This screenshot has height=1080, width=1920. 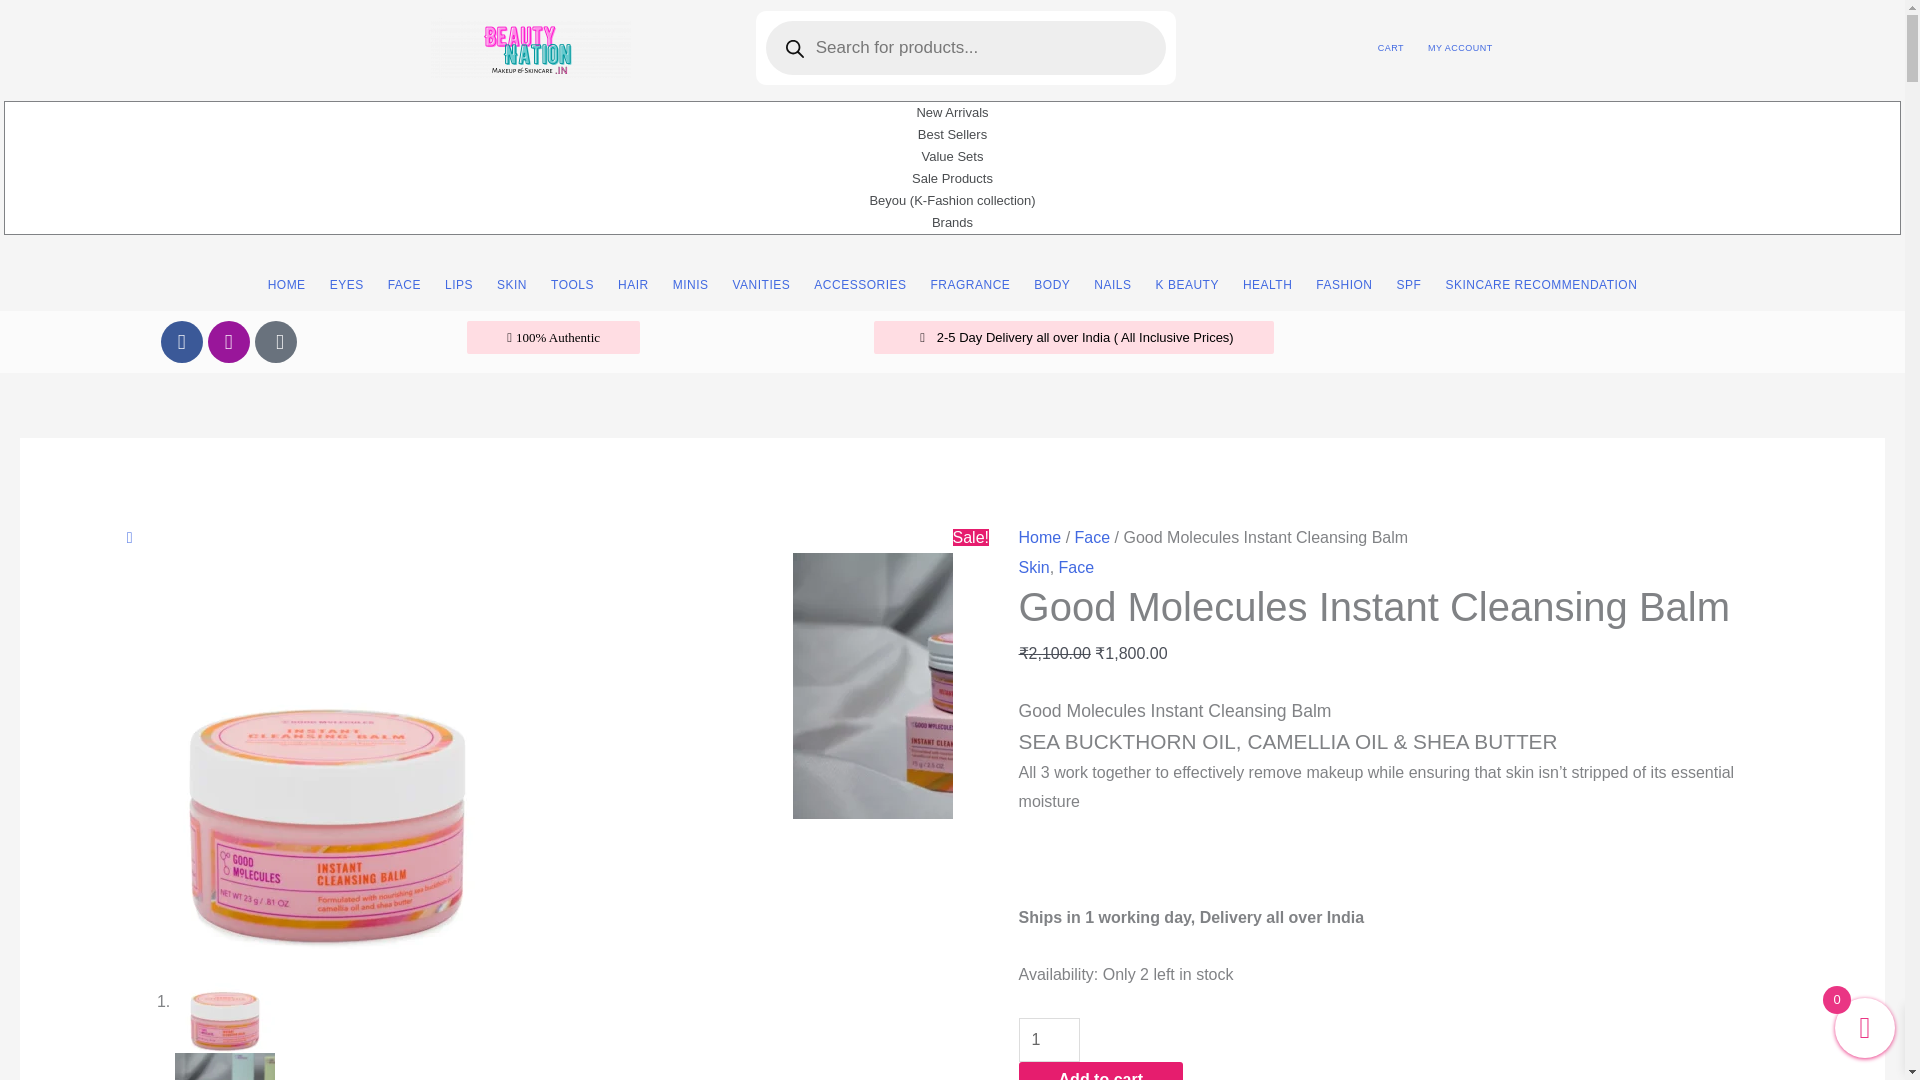 I want to click on 1, so click(x=1049, y=1040).